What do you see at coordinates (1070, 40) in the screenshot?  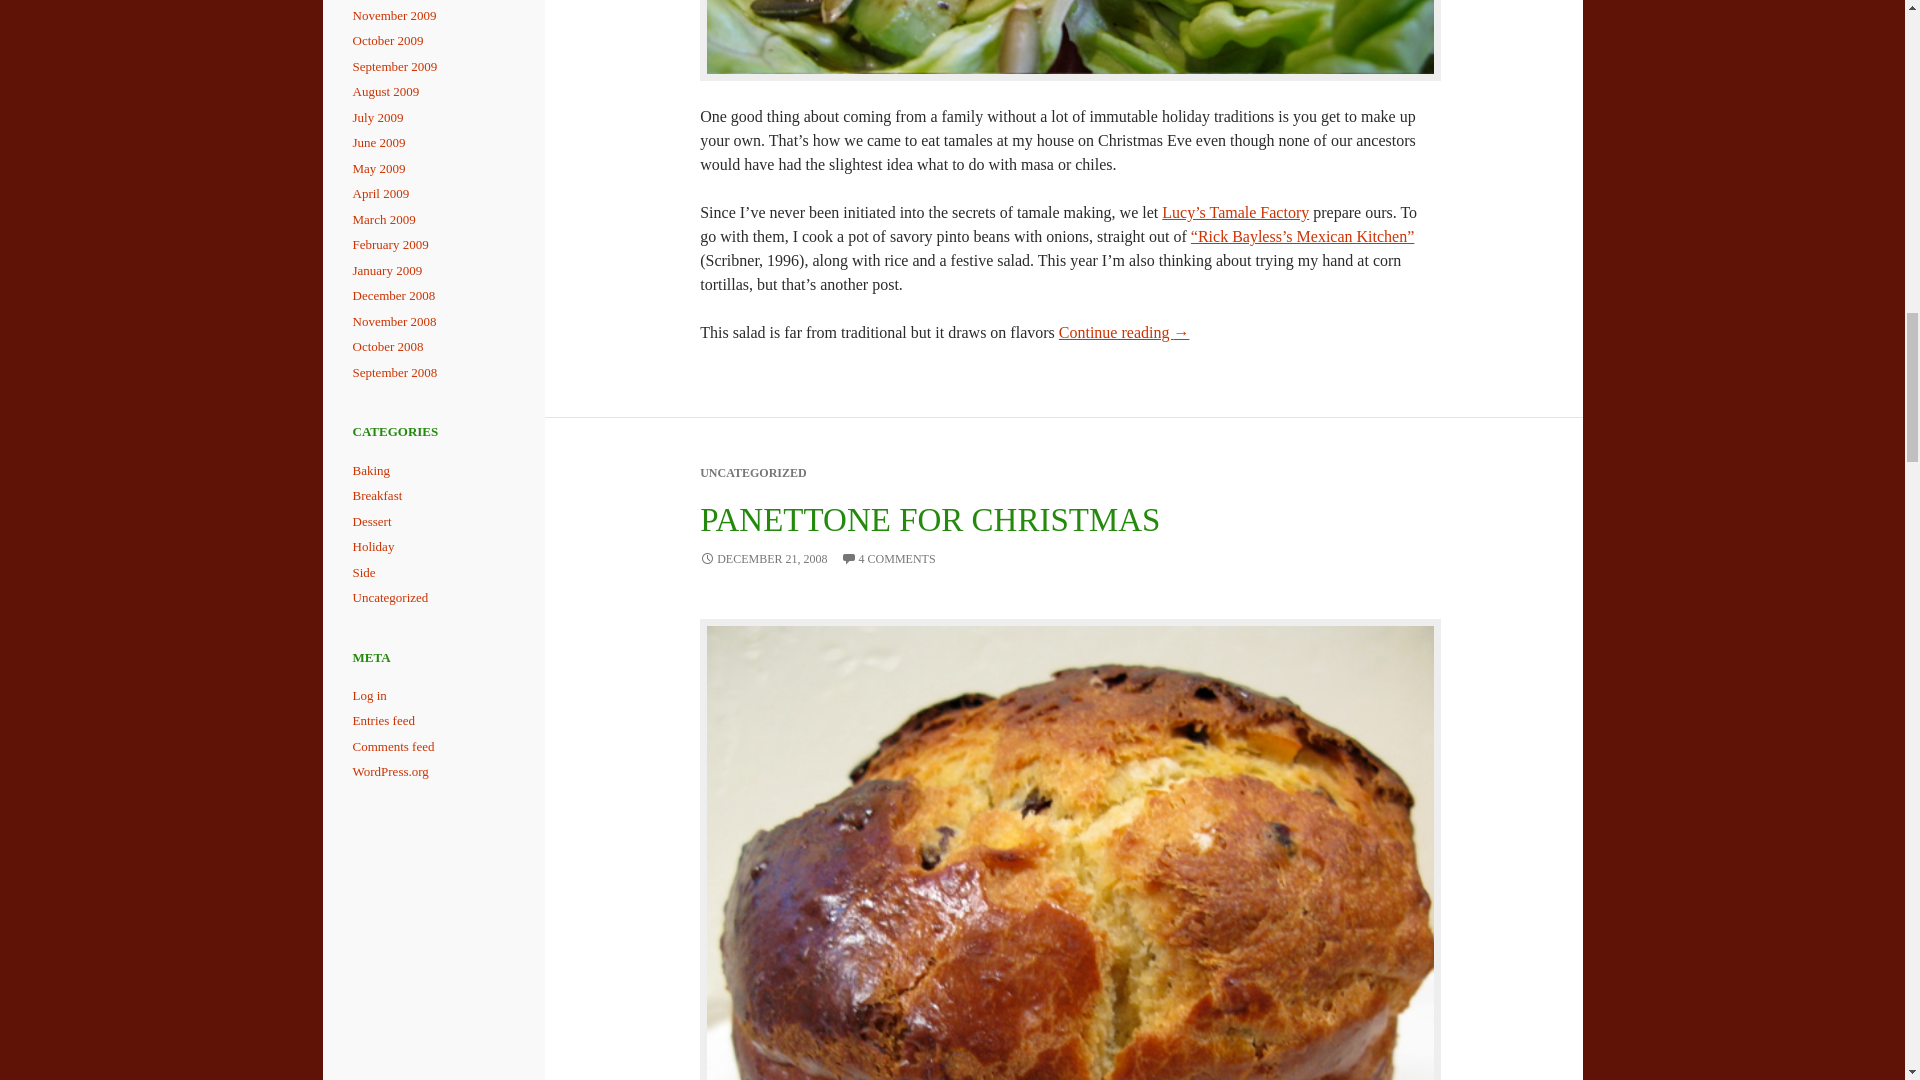 I see `clementinesalad` at bounding box center [1070, 40].